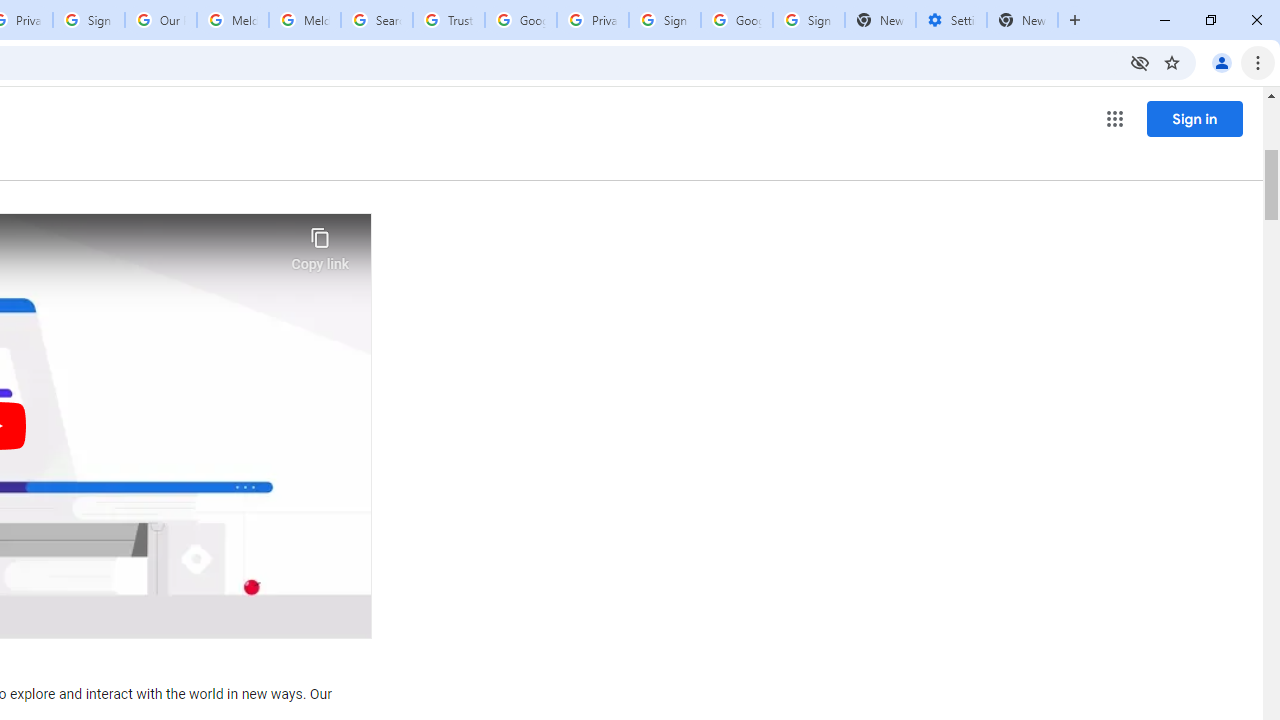  Describe the element at coordinates (664, 20) in the screenshot. I see `Sign in - Google Accounts` at that location.